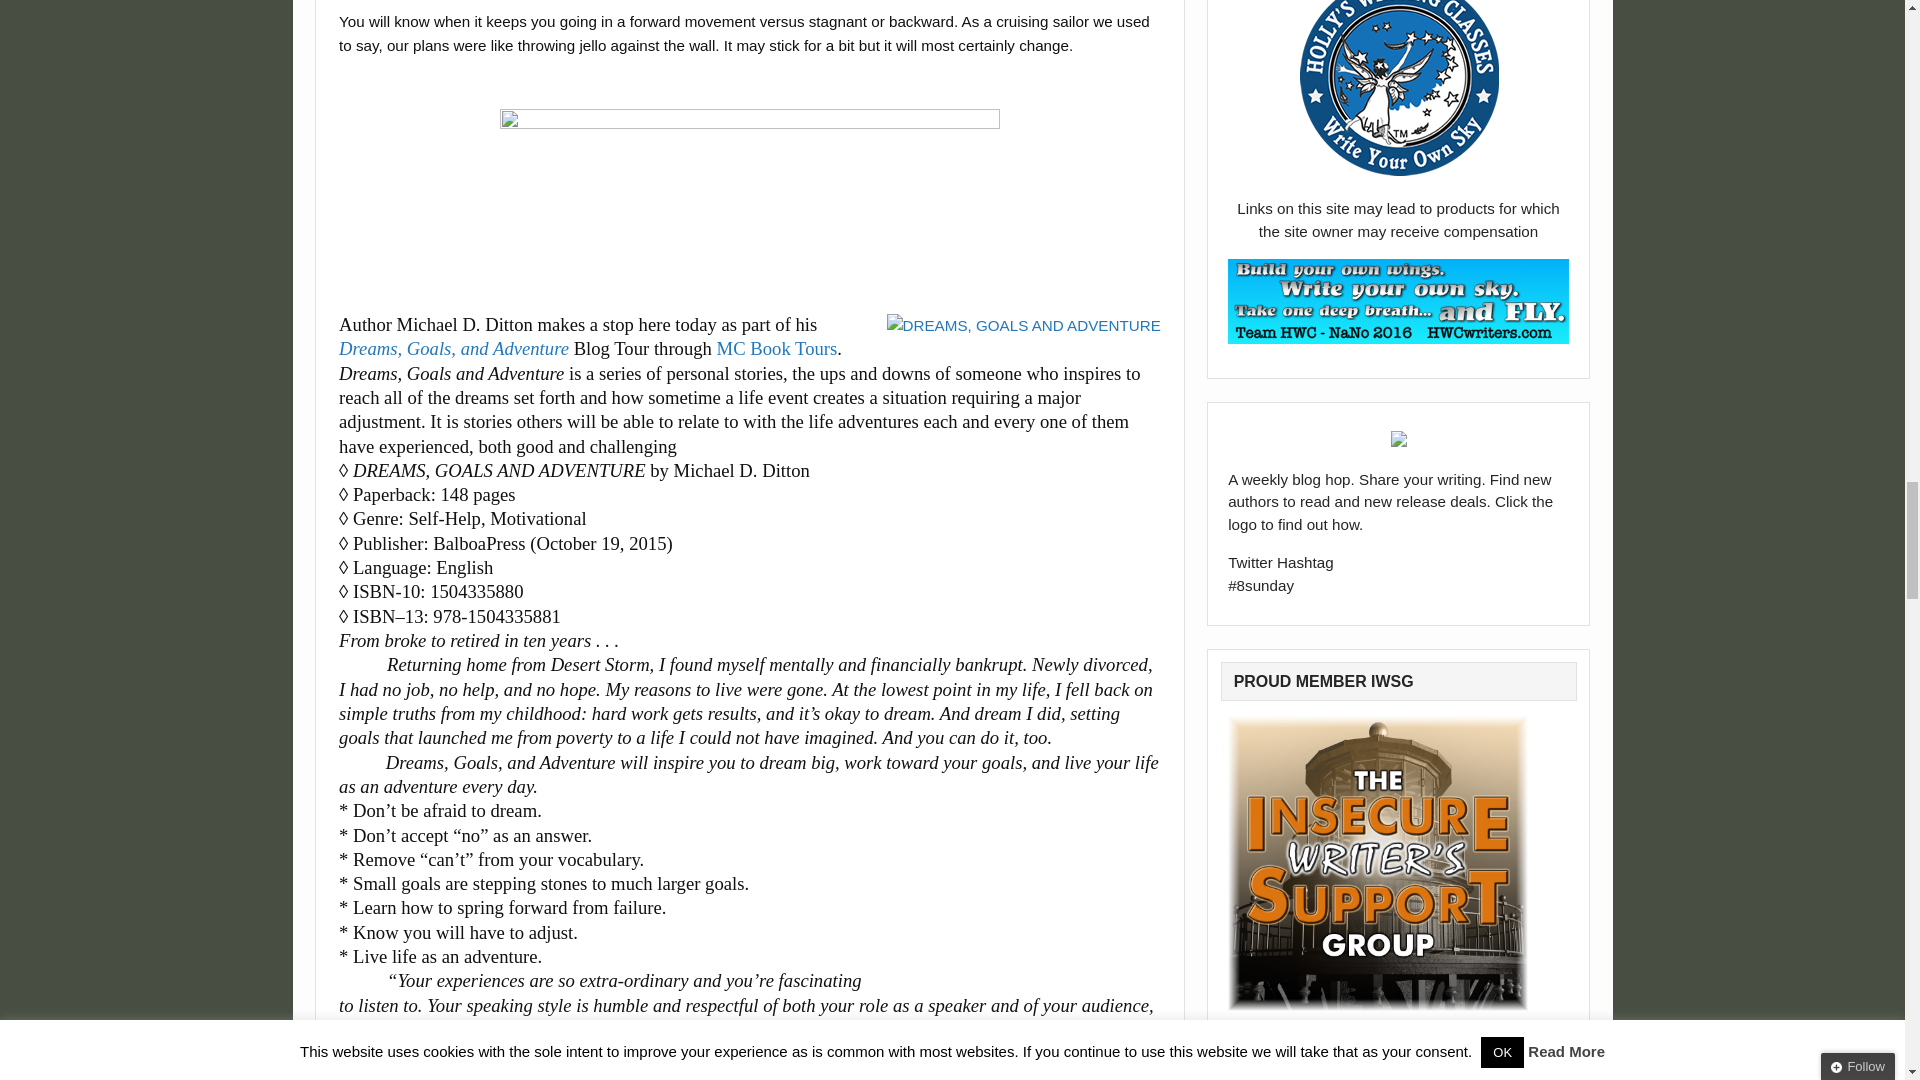  What do you see at coordinates (1024, 326) in the screenshot?
I see `DREAMS, GOALS AND ADVENTURE` at bounding box center [1024, 326].